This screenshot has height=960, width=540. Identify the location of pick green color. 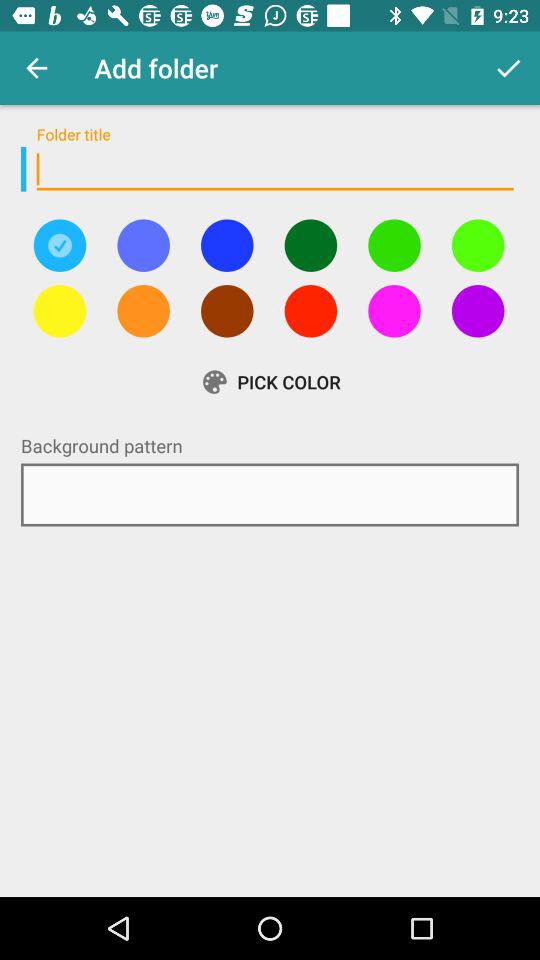
(310, 245).